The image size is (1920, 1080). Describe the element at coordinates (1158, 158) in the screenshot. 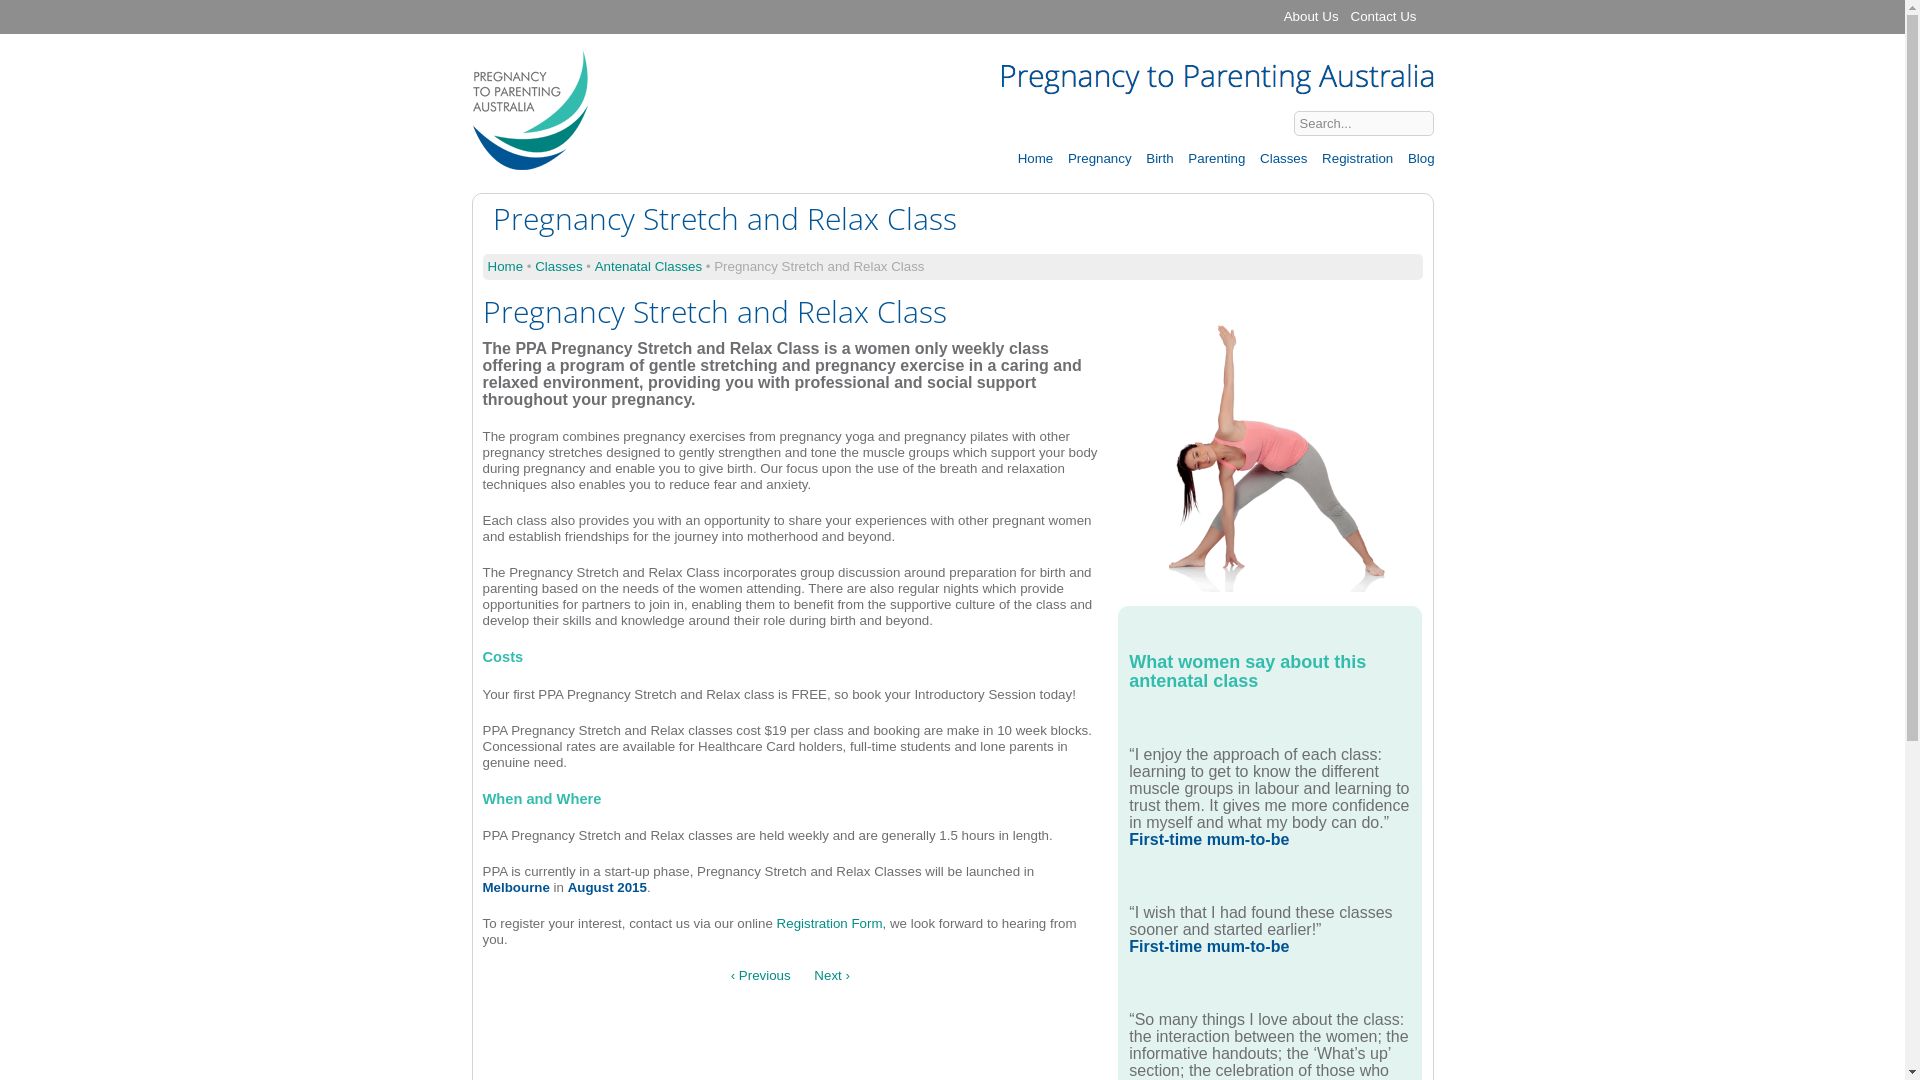

I see `Birth` at that location.